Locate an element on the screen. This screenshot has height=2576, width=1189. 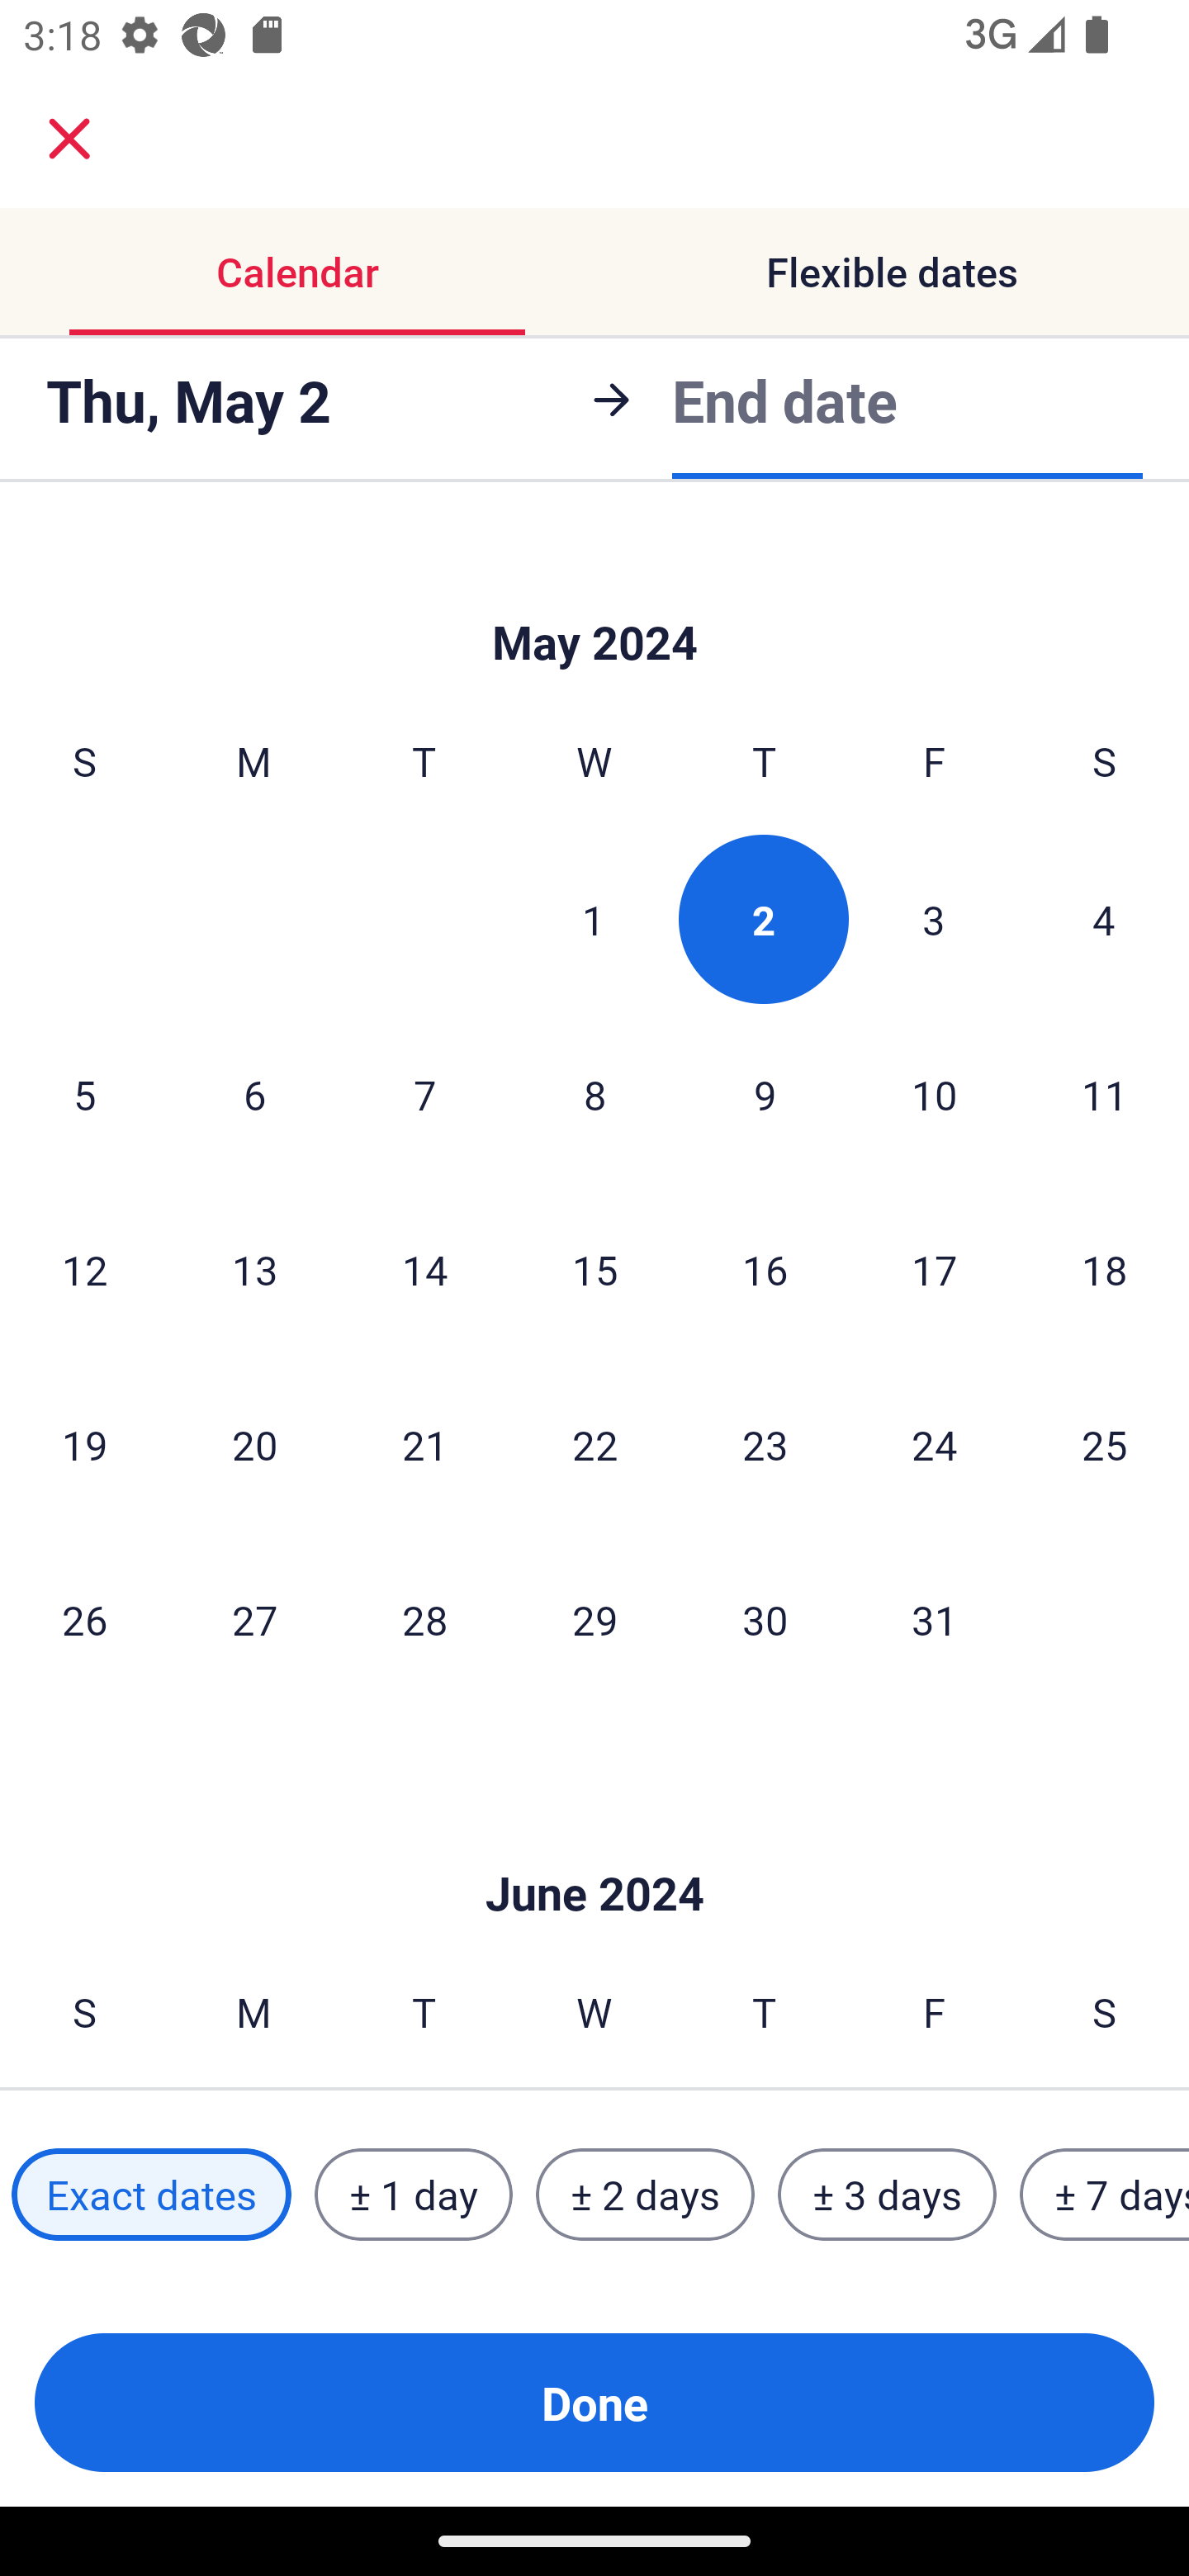
23 Thursday, May 23, 2024 is located at coordinates (765, 1445).